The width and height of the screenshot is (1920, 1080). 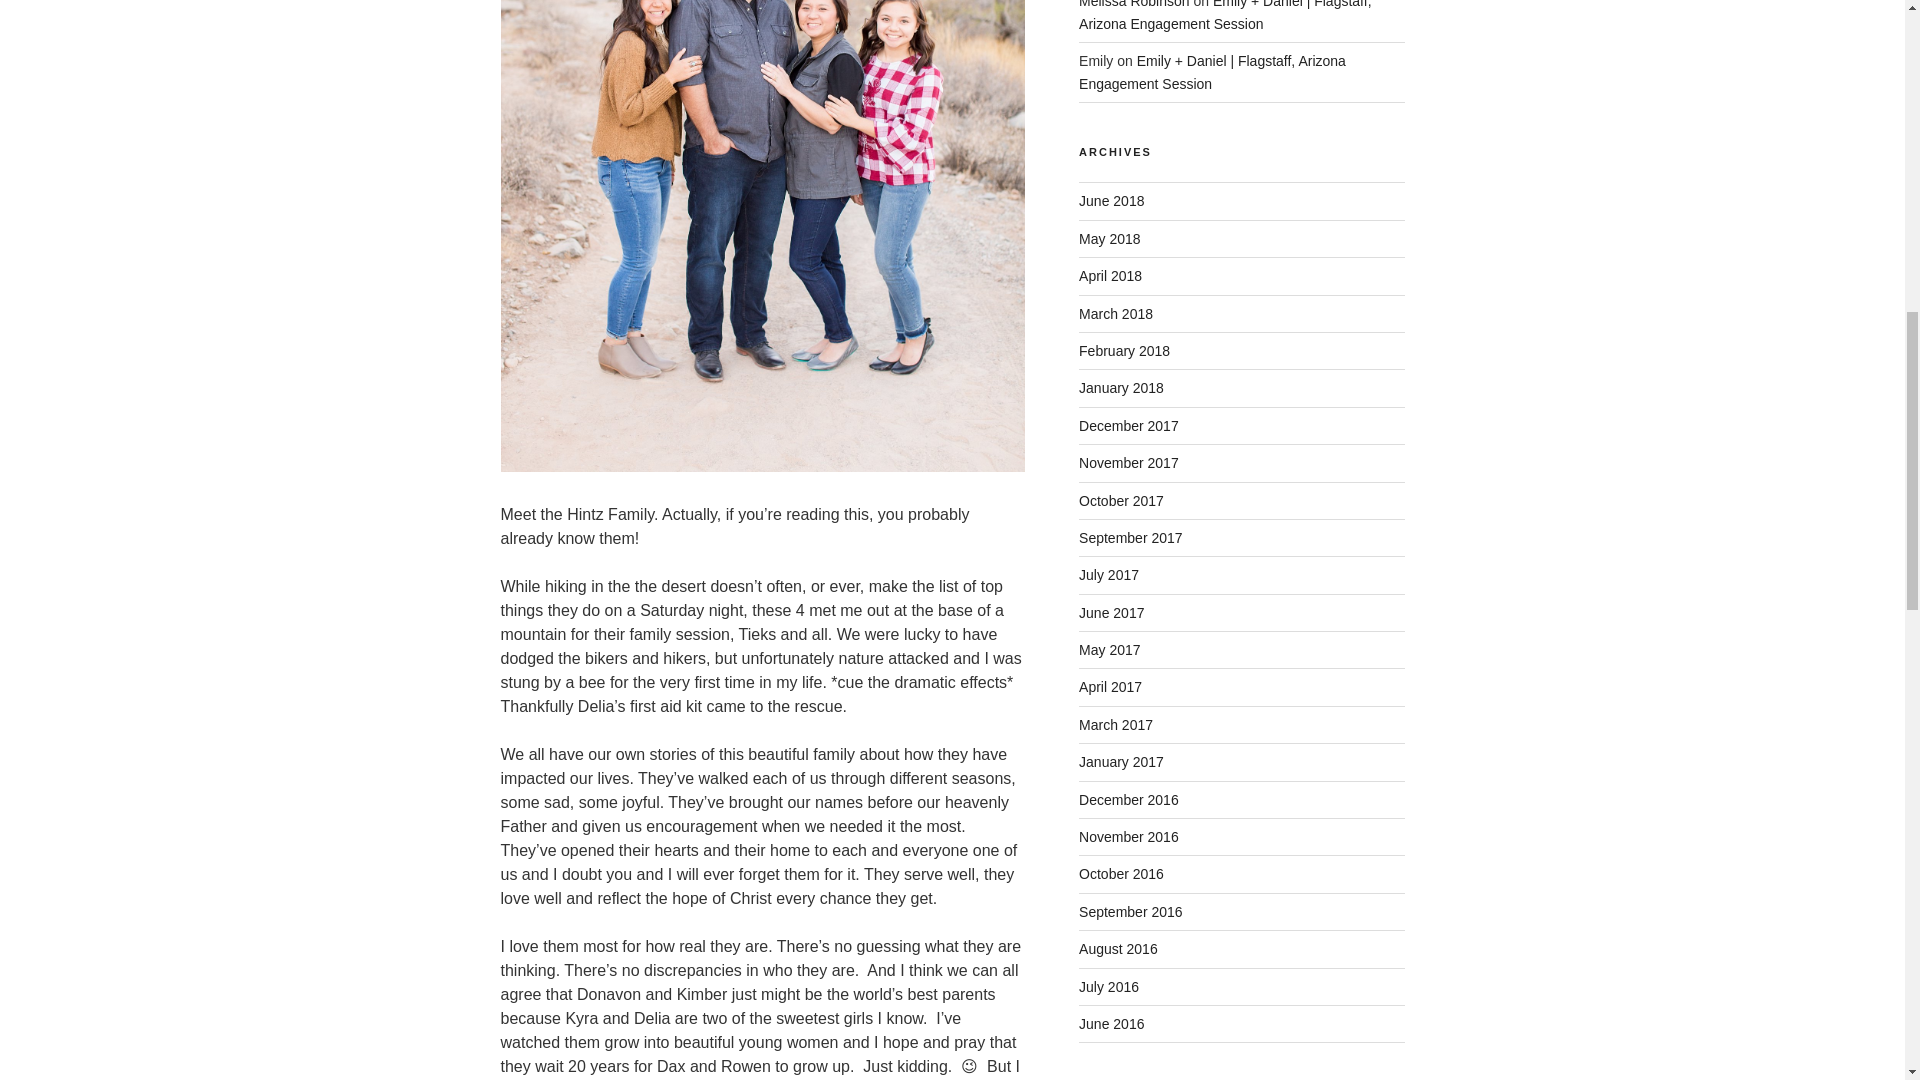 What do you see at coordinates (1128, 799) in the screenshot?
I see `December 2016` at bounding box center [1128, 799].